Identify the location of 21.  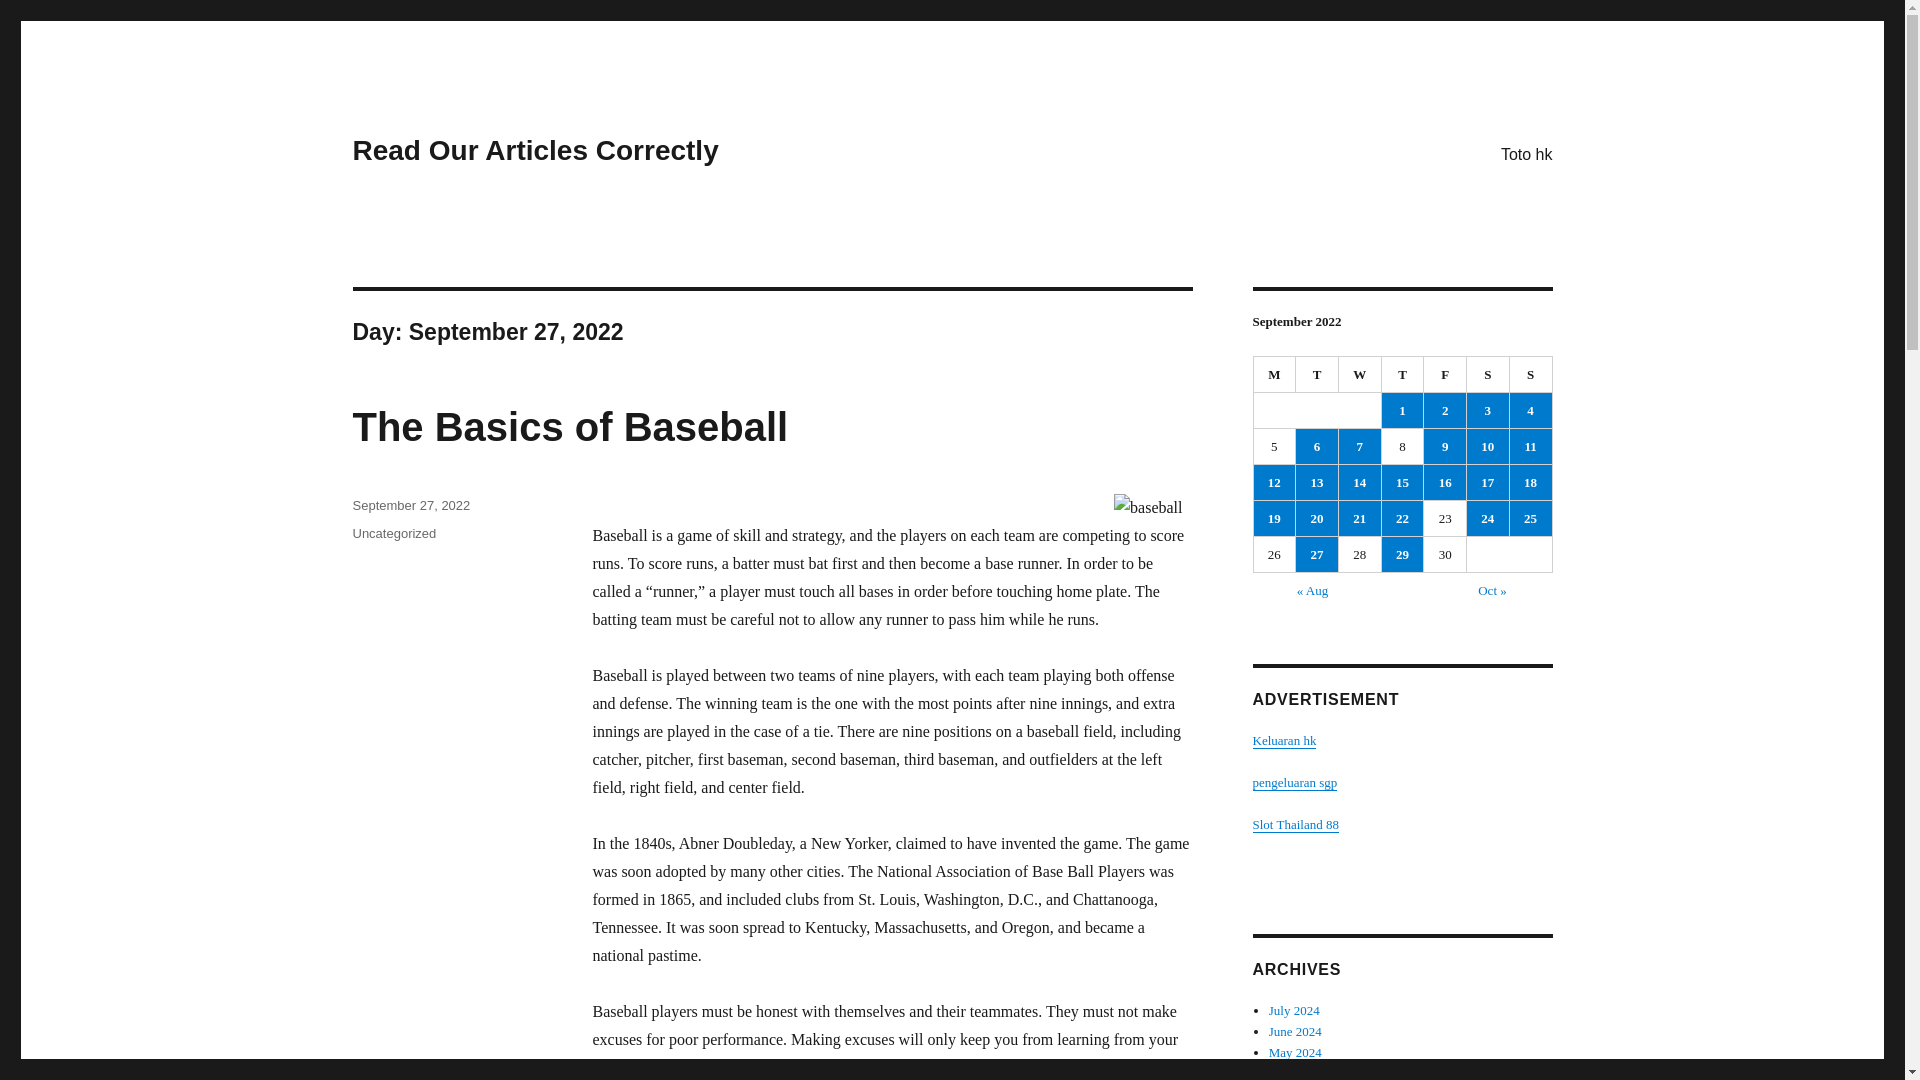
(1359, 518).